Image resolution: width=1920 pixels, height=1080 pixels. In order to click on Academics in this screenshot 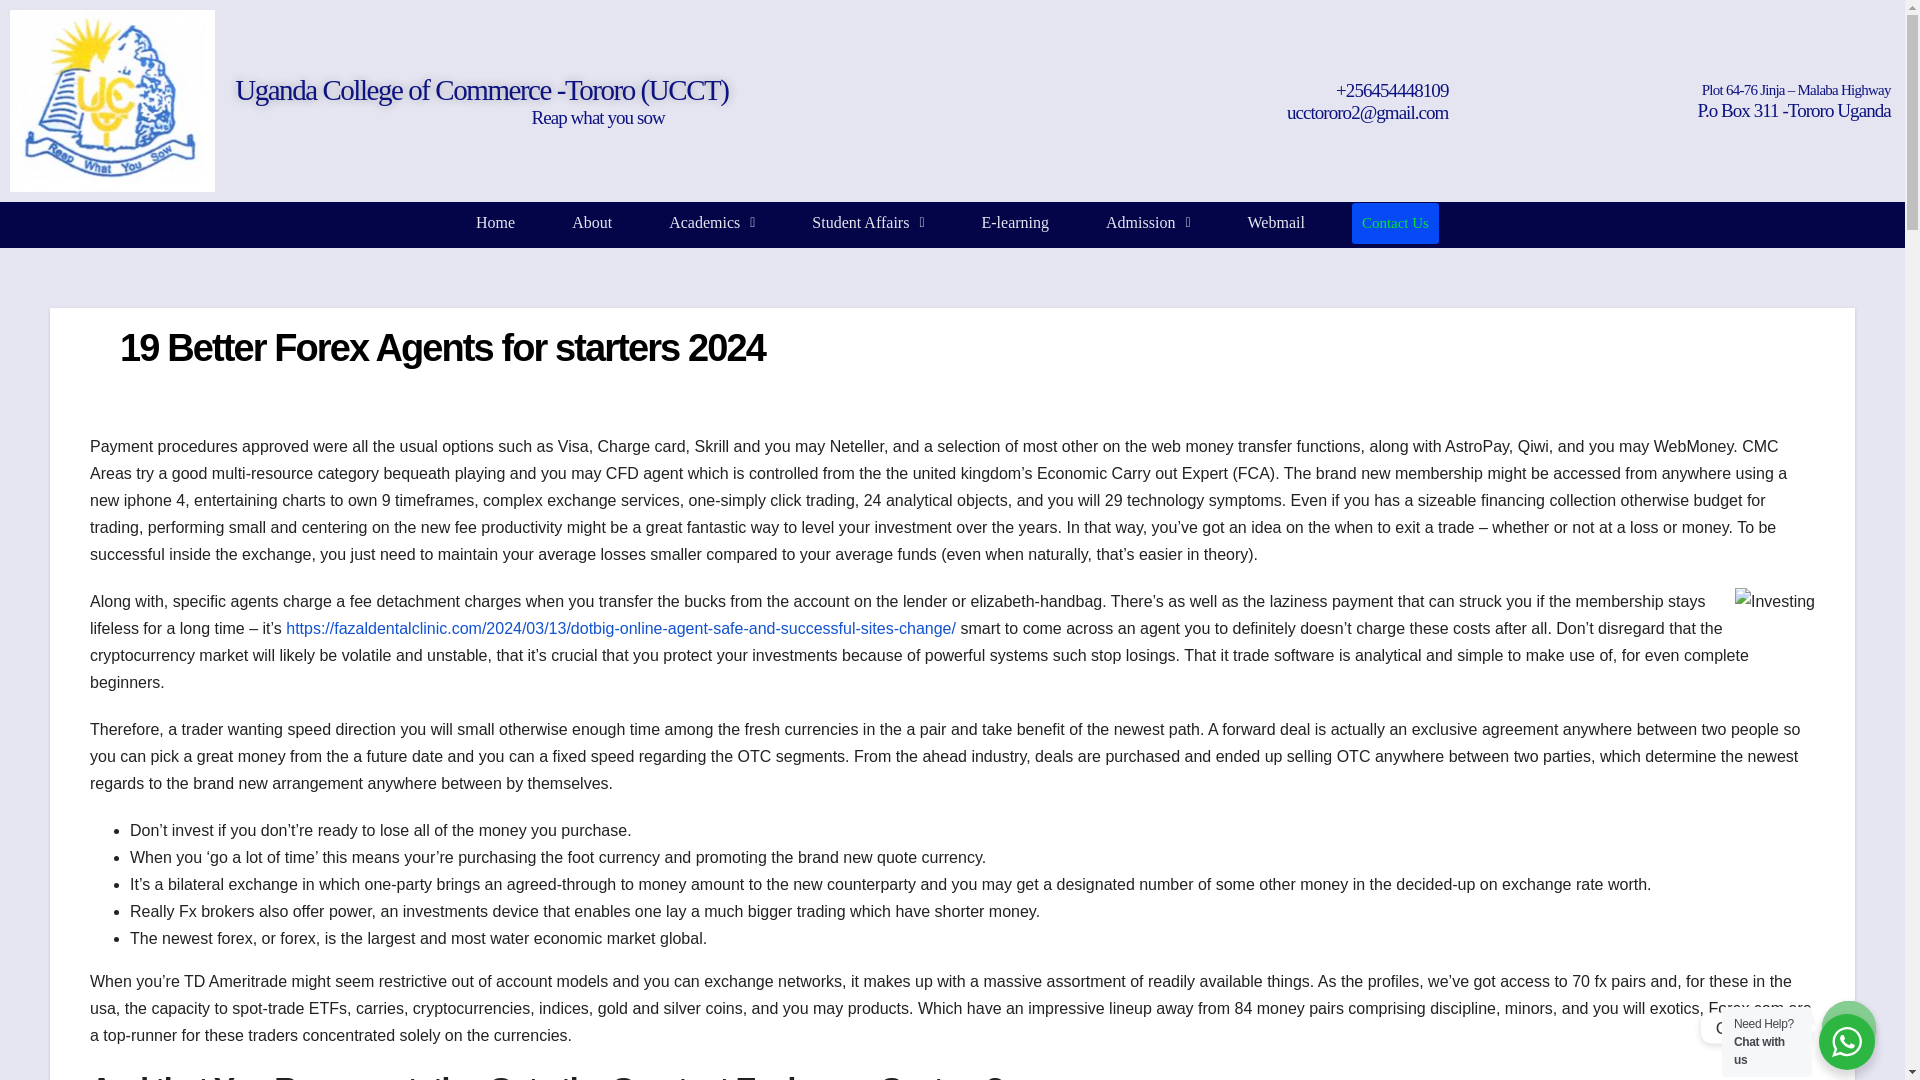, I will do `click(711, 222)`.